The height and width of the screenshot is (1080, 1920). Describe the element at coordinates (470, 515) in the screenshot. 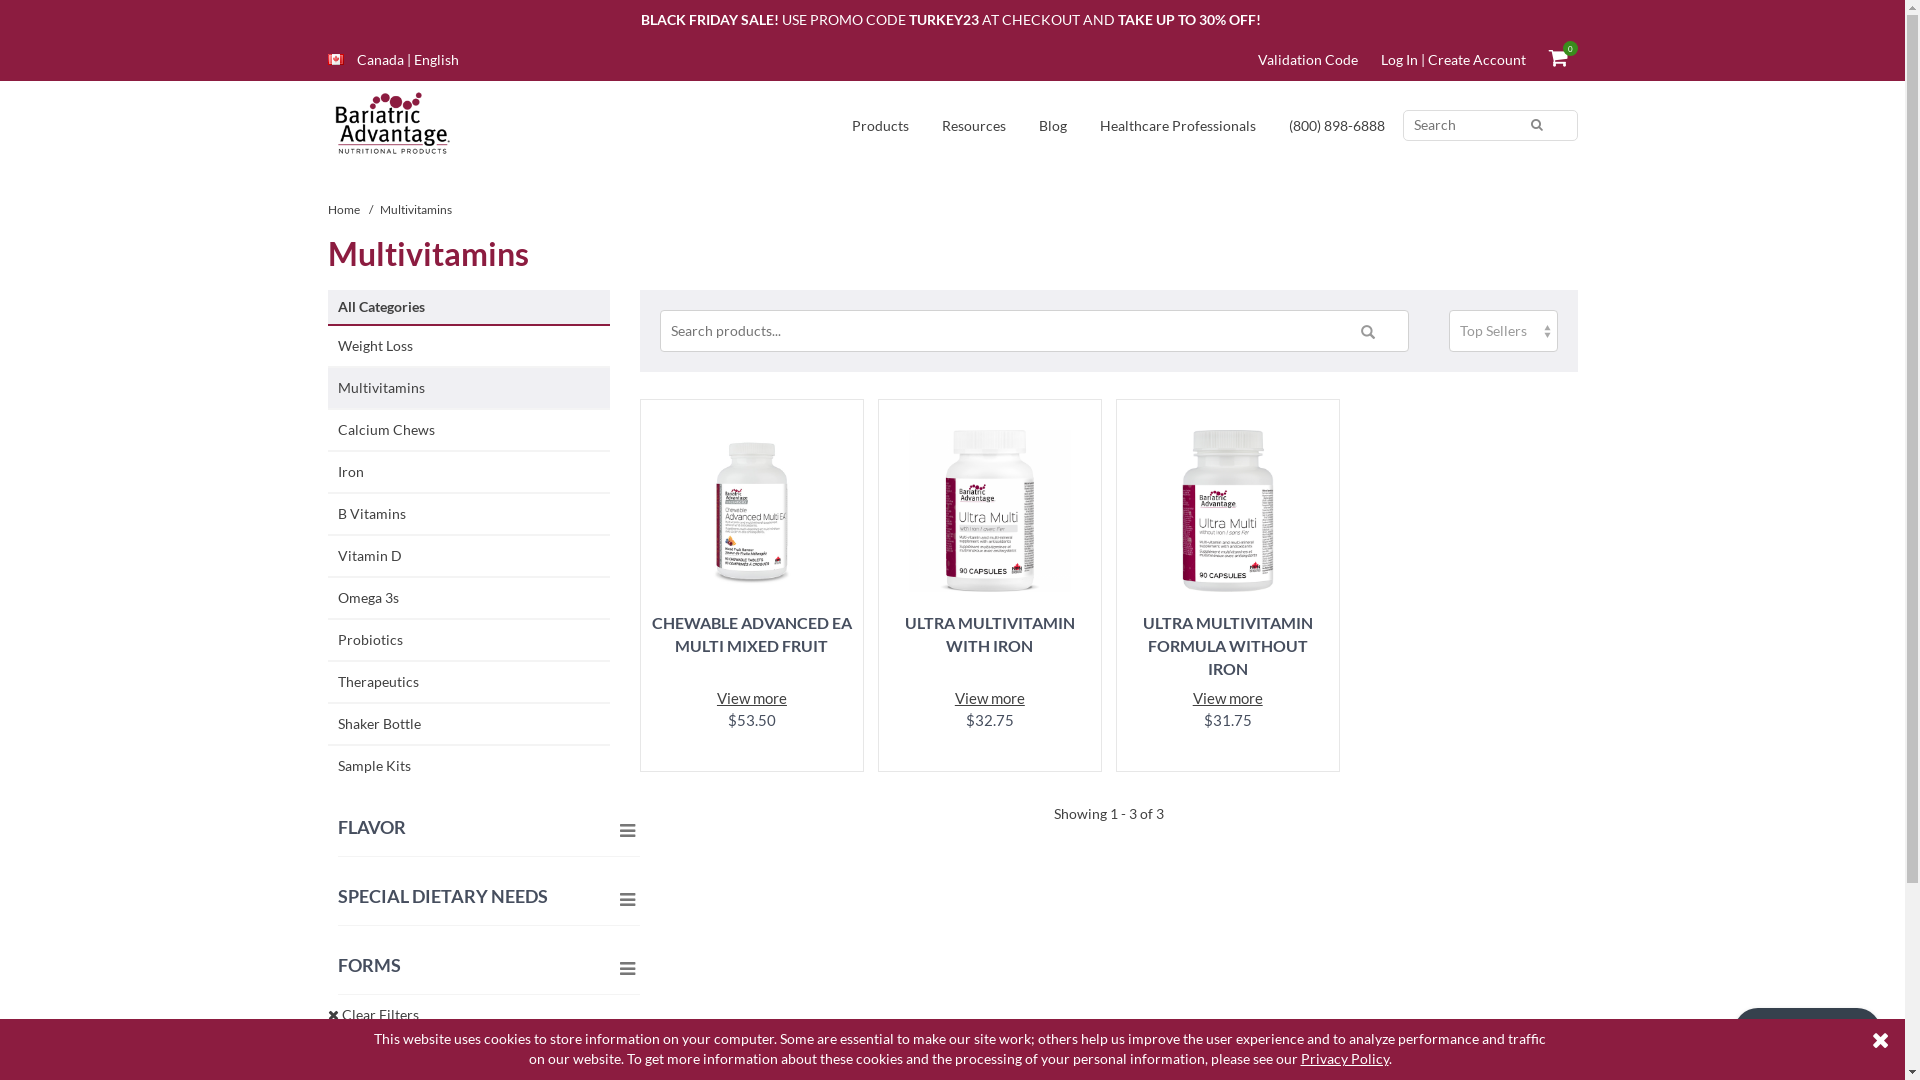

I see `B Vitamins` at that location.